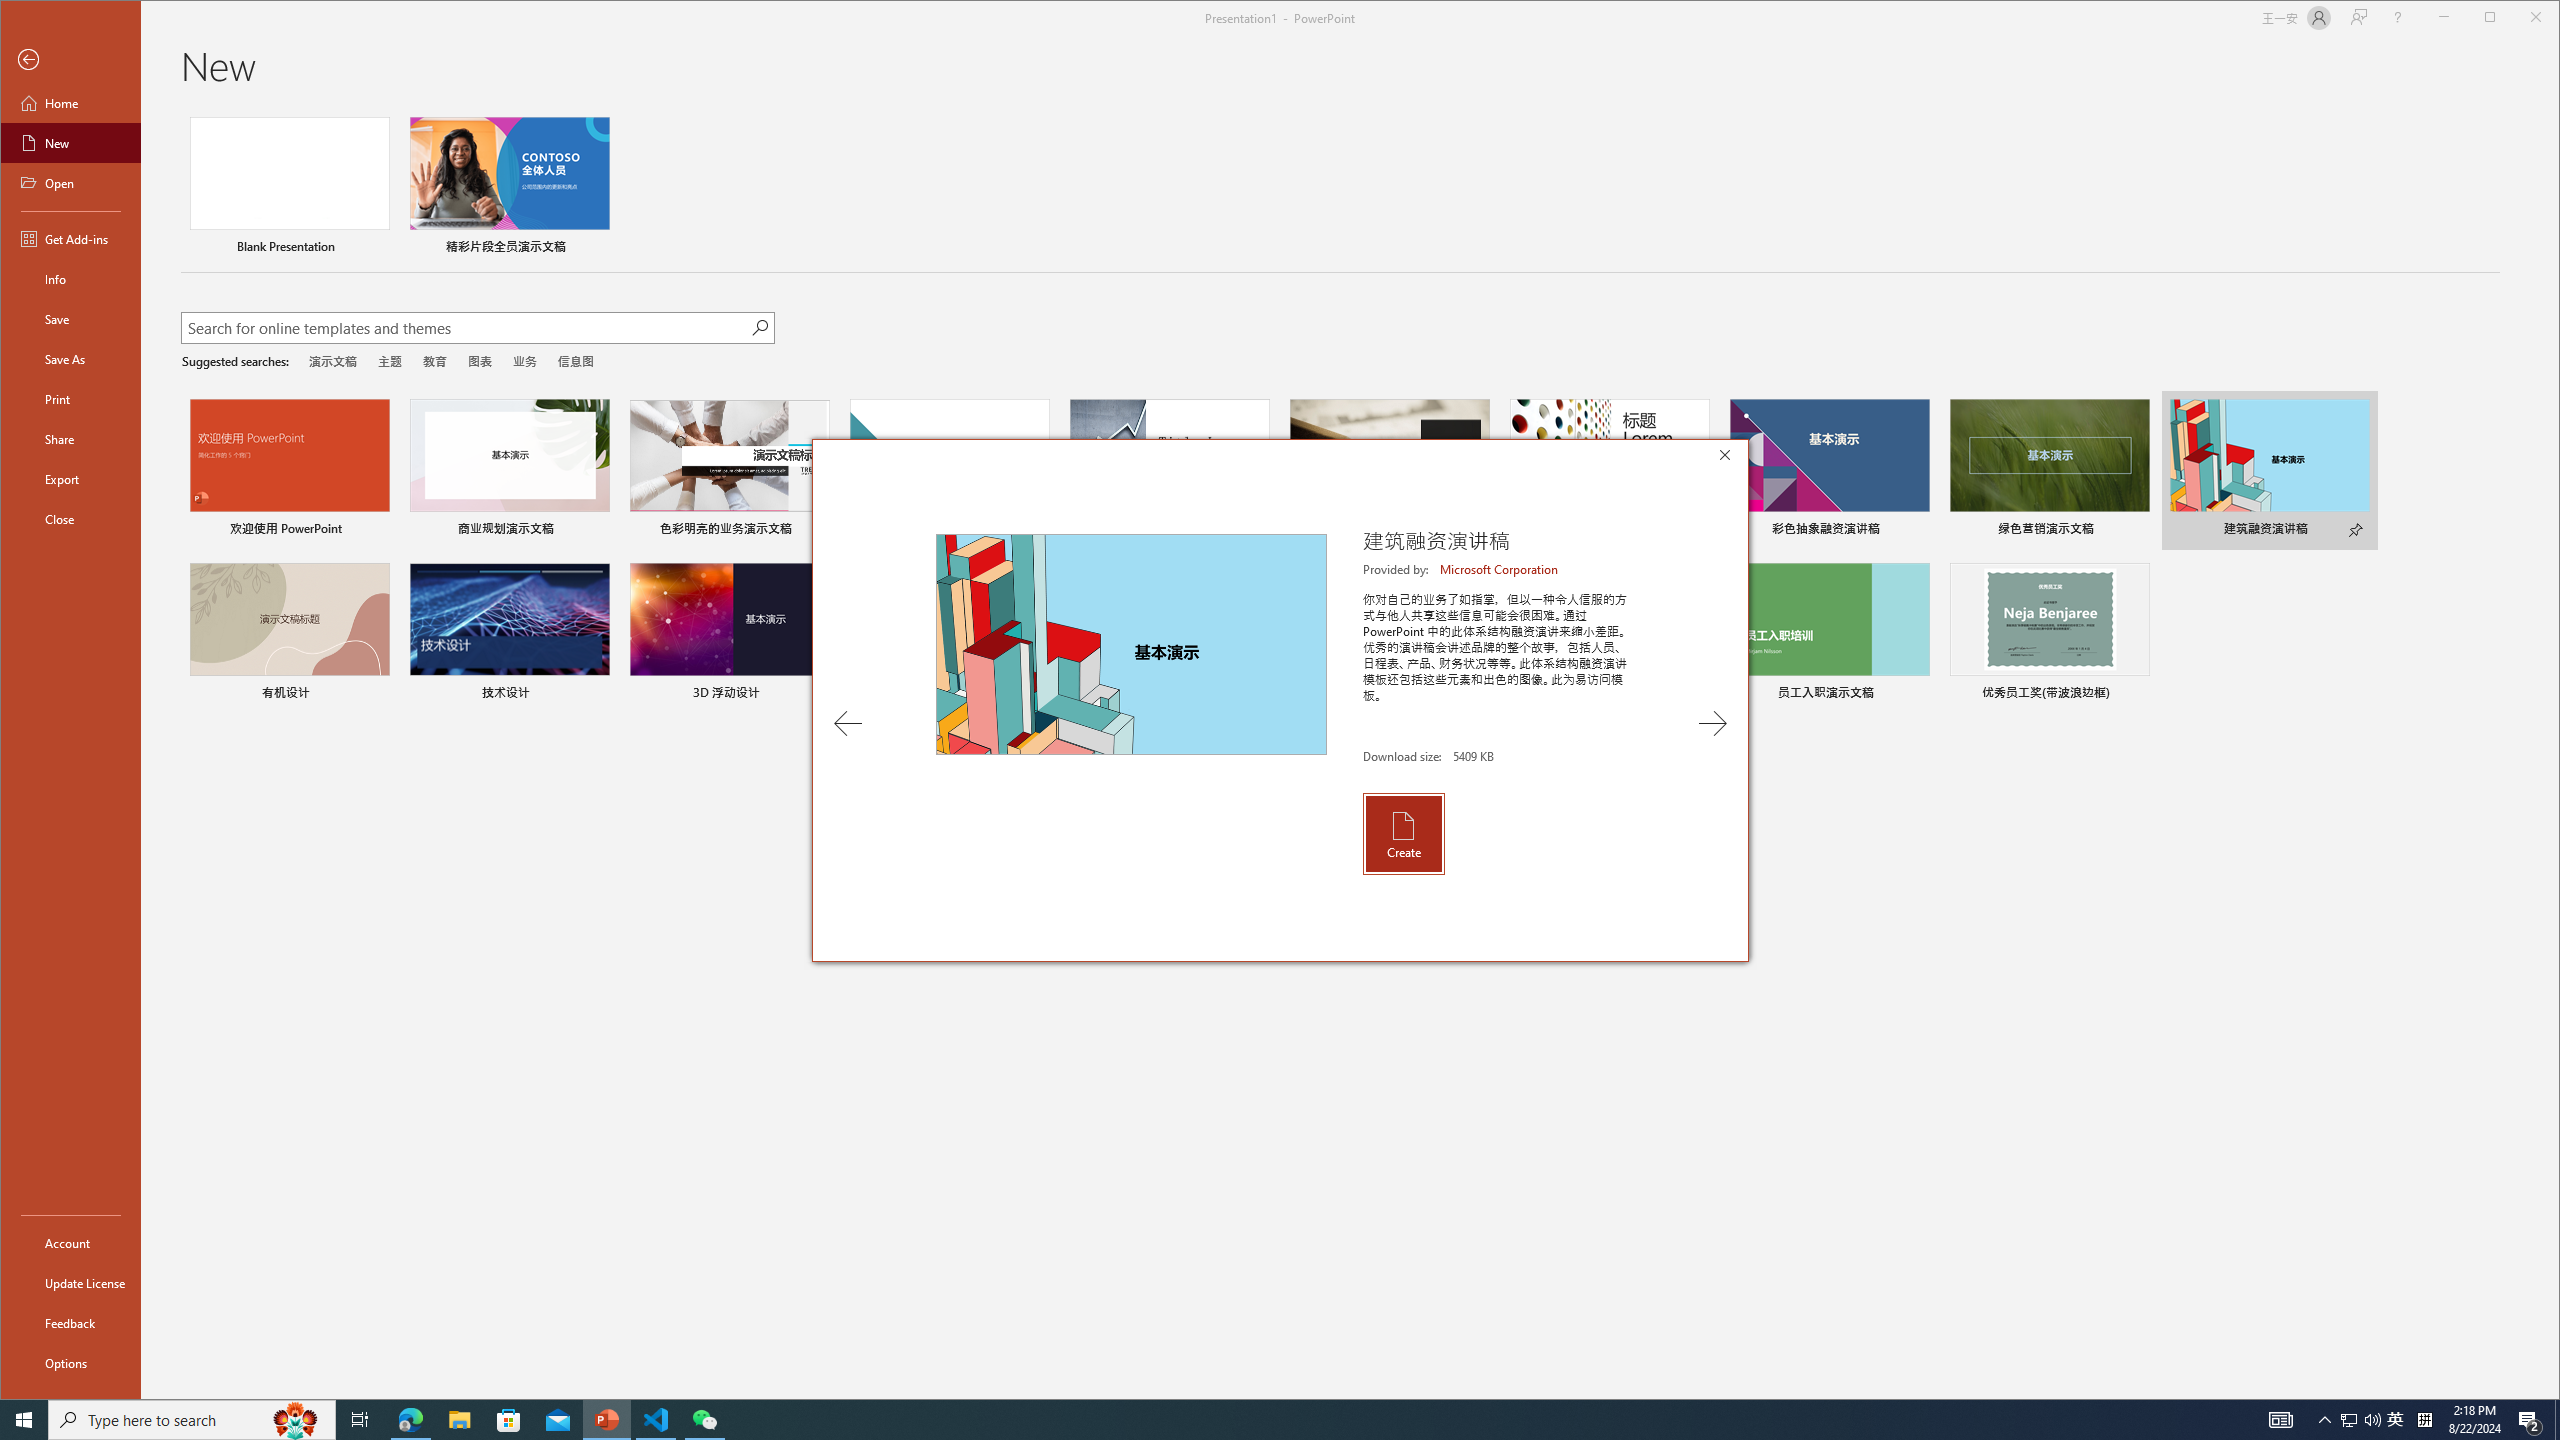 The width and height of the screenshot is (2560, 1440). I want to click on Back, so click(70, 60).